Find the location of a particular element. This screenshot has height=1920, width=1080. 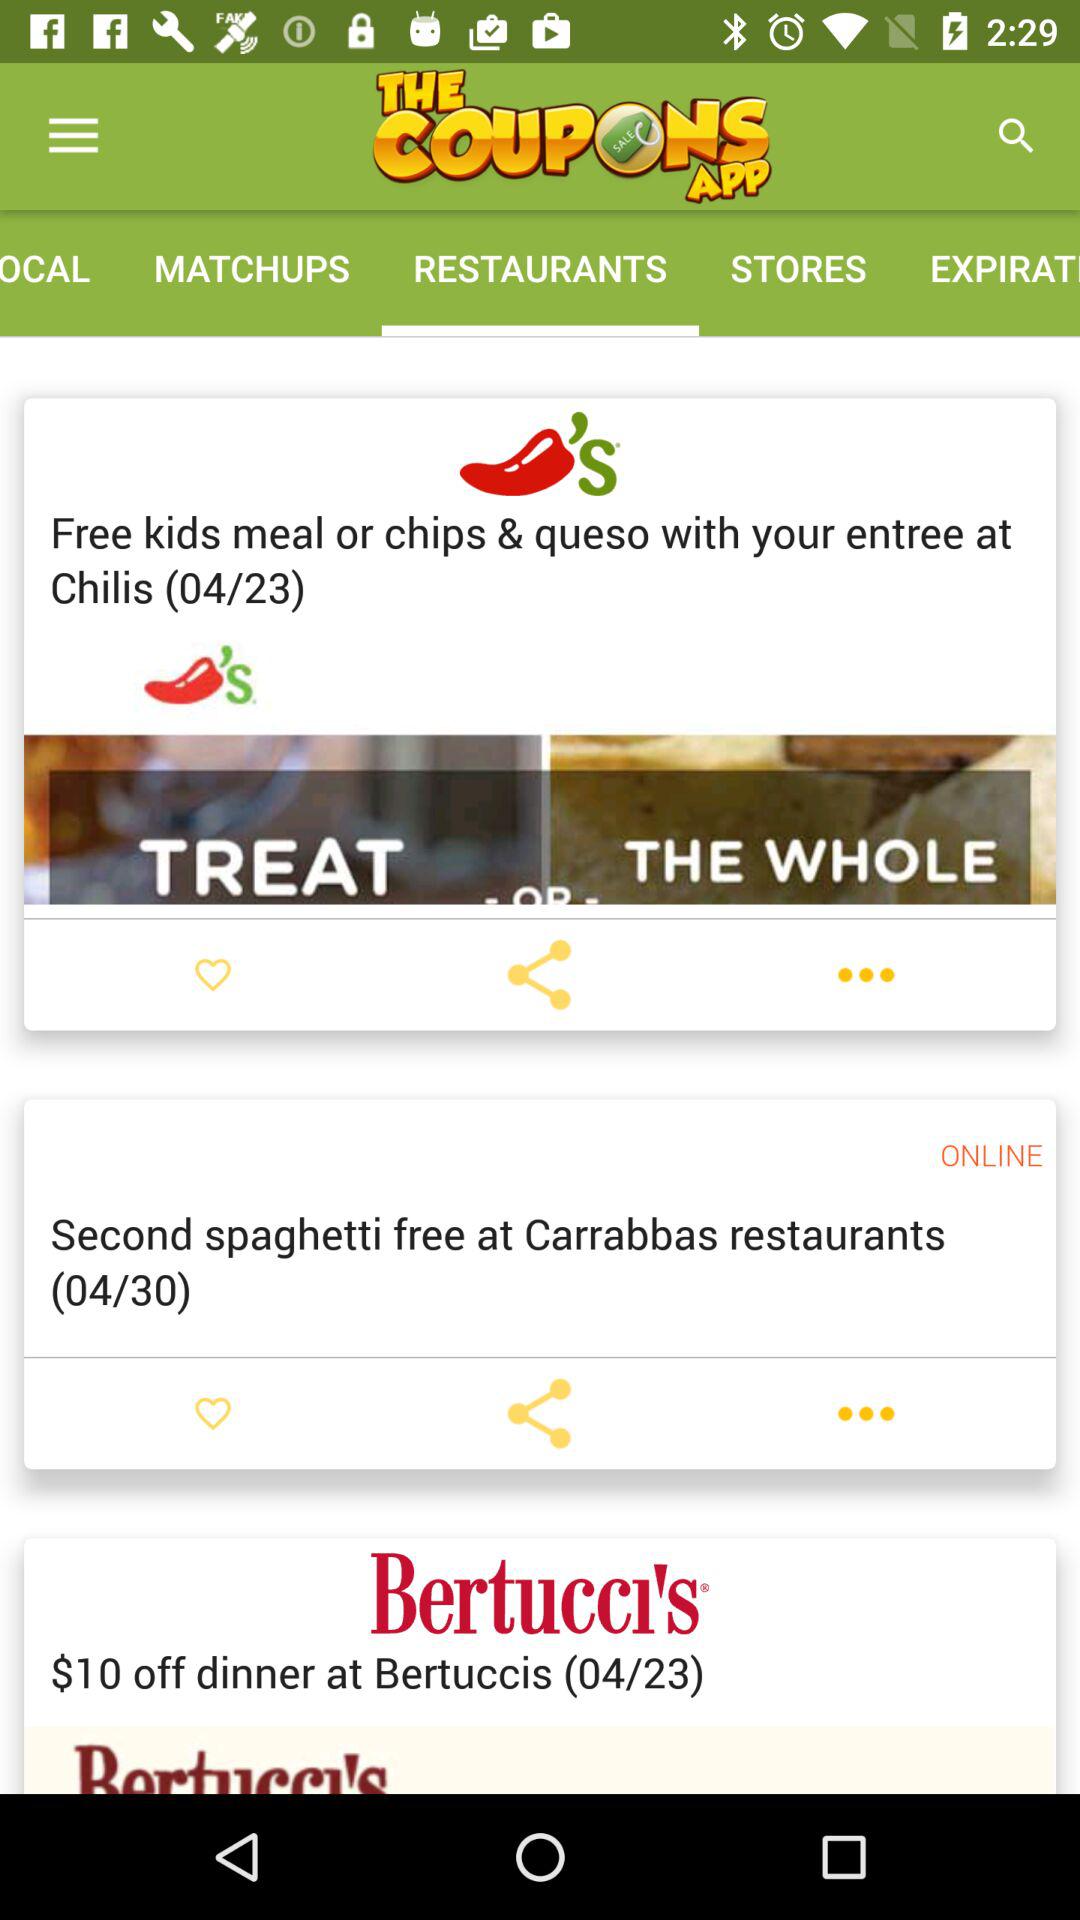

scroll to the second spaghetti free item is located at coordinates (540, 1260).